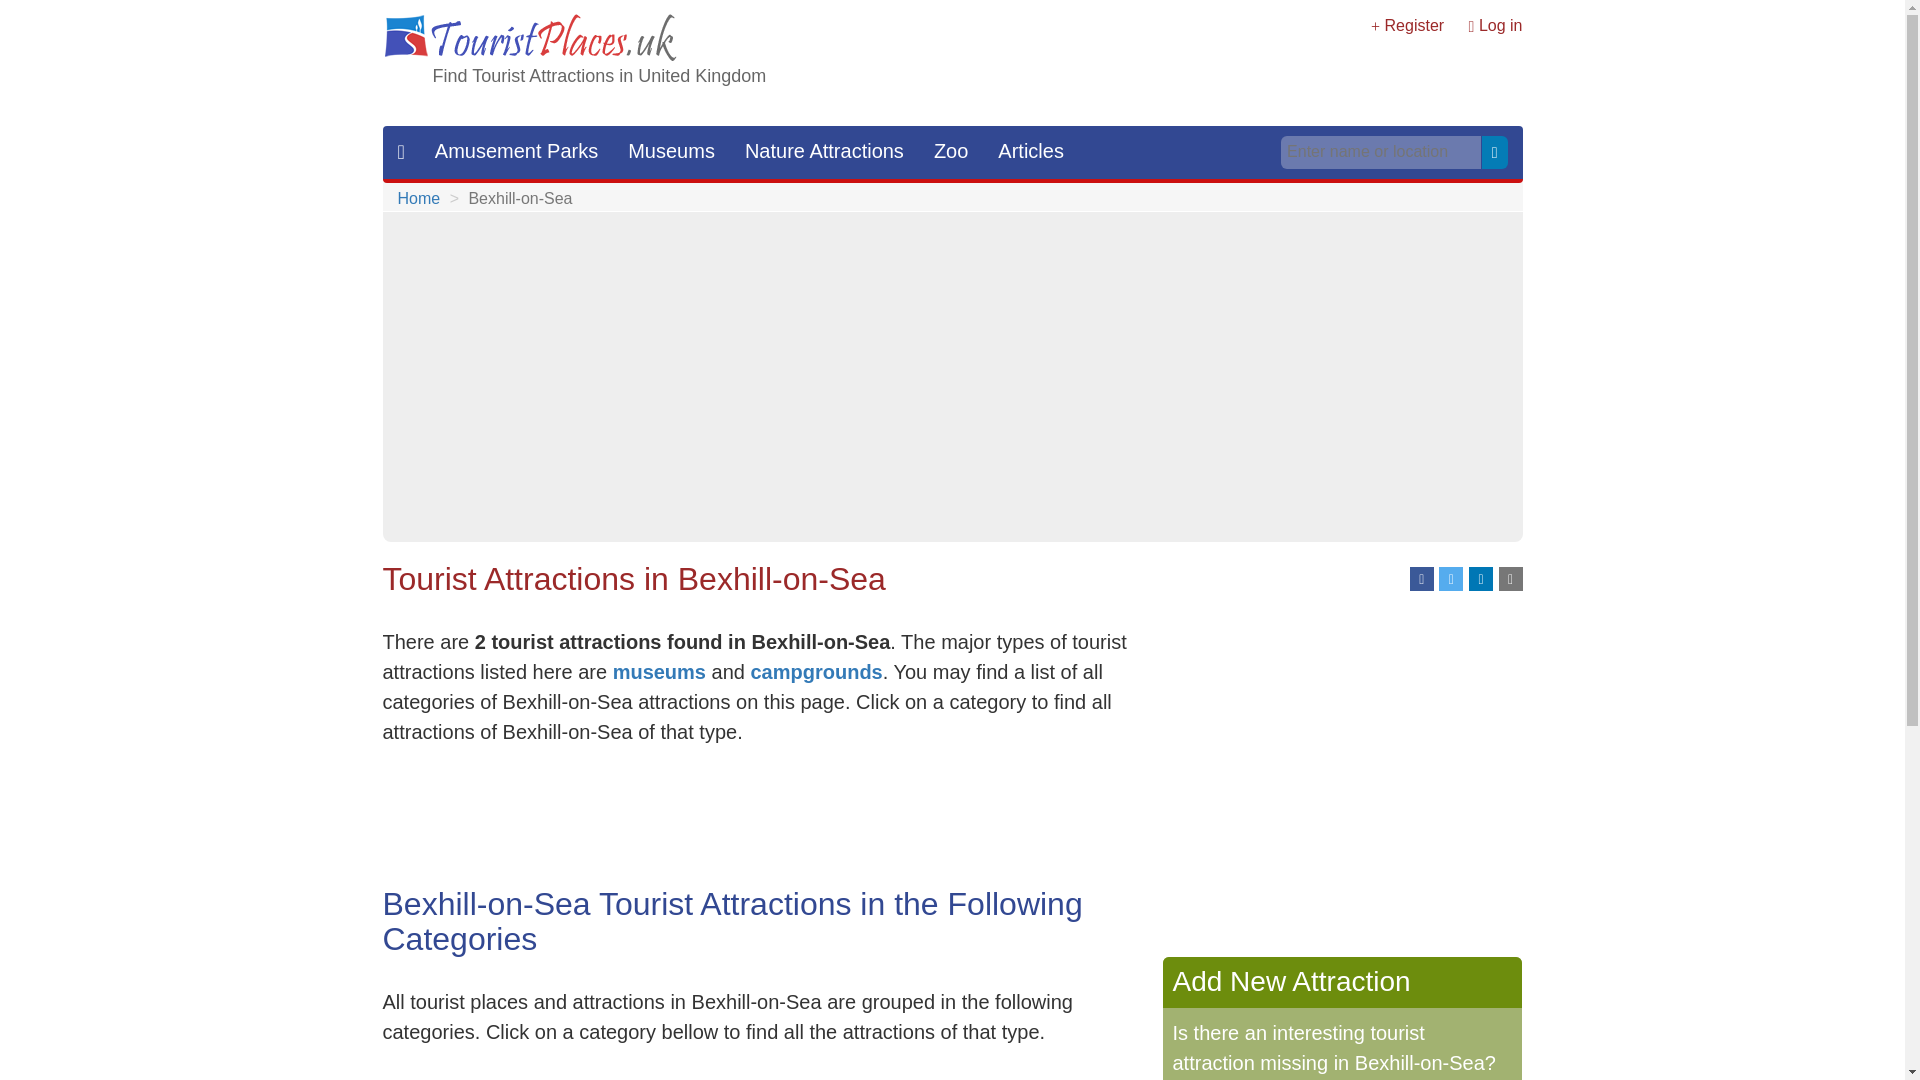  I want to click on Find Tourist Attractions in United Kingdom, so click(599, 76).